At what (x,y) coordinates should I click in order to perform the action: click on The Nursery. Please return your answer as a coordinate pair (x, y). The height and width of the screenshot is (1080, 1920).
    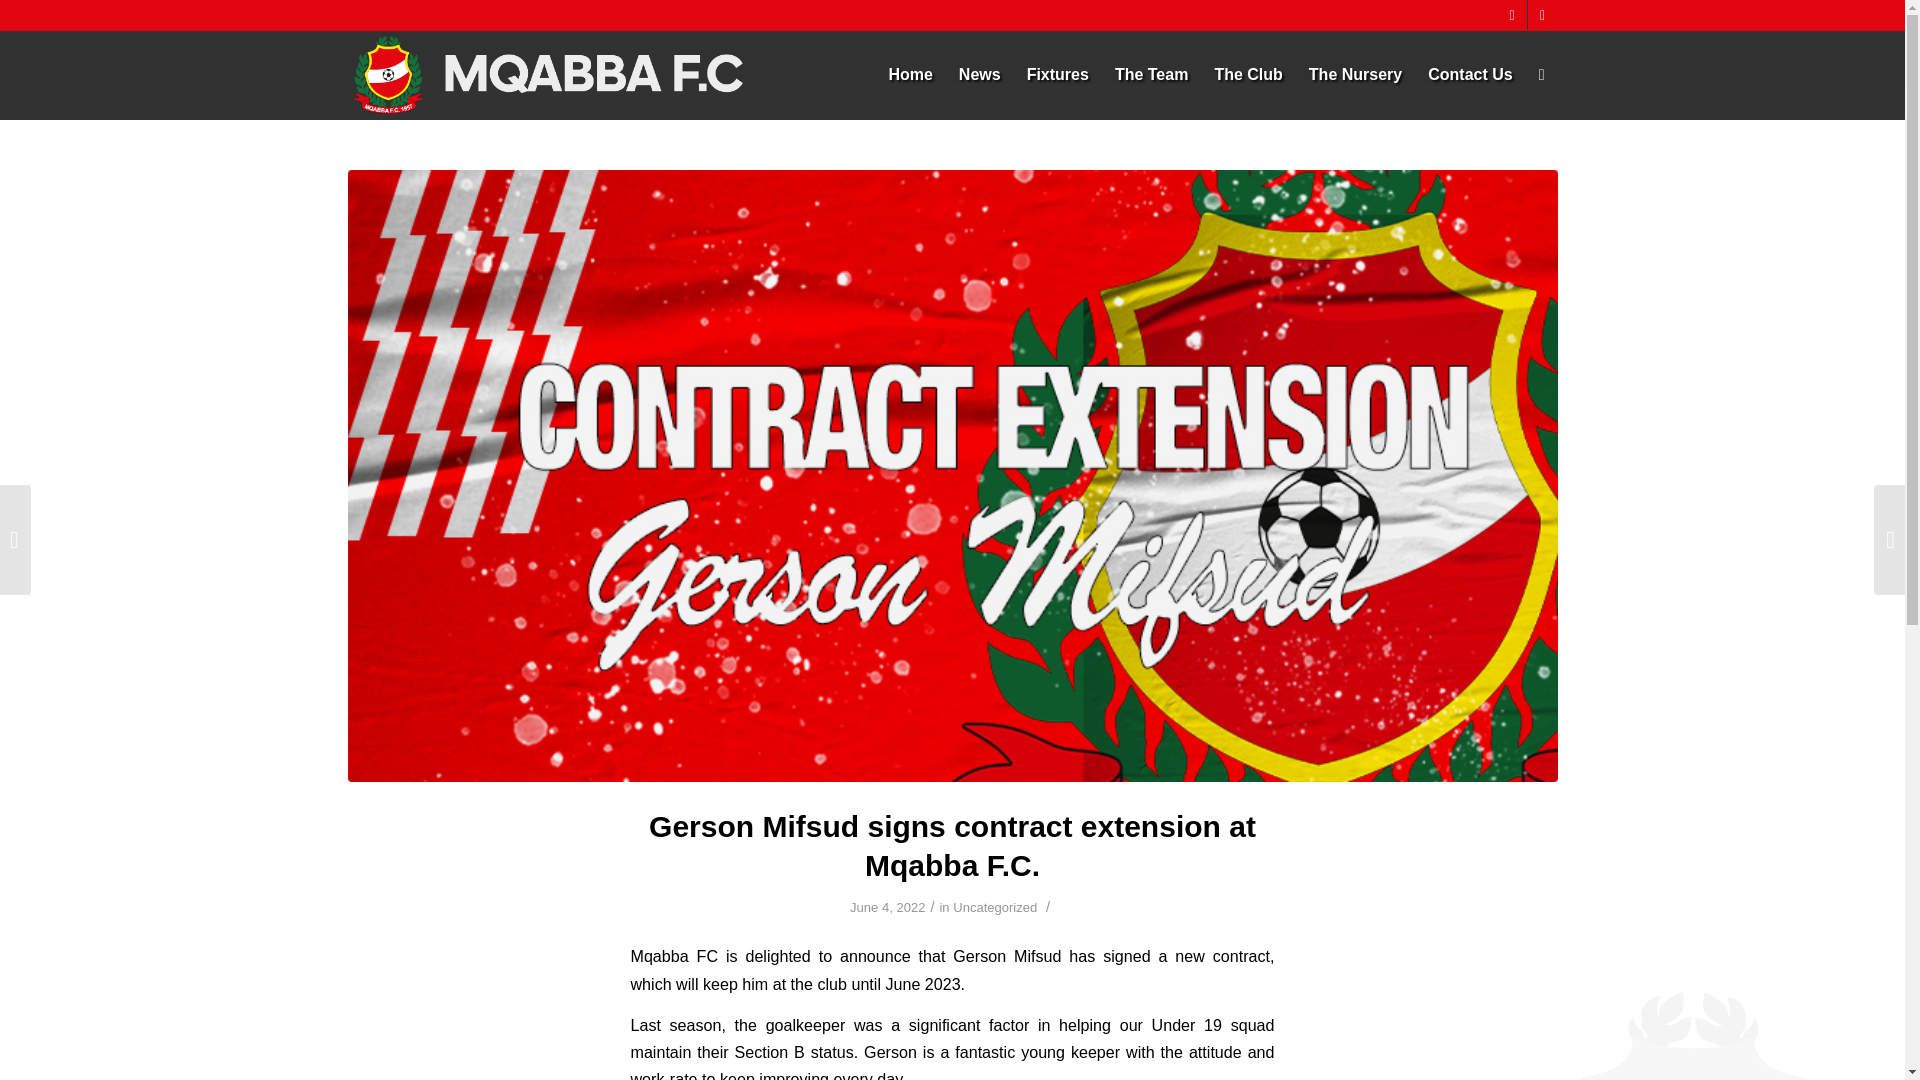
    Looking at the image, I should click on (1356, 74).